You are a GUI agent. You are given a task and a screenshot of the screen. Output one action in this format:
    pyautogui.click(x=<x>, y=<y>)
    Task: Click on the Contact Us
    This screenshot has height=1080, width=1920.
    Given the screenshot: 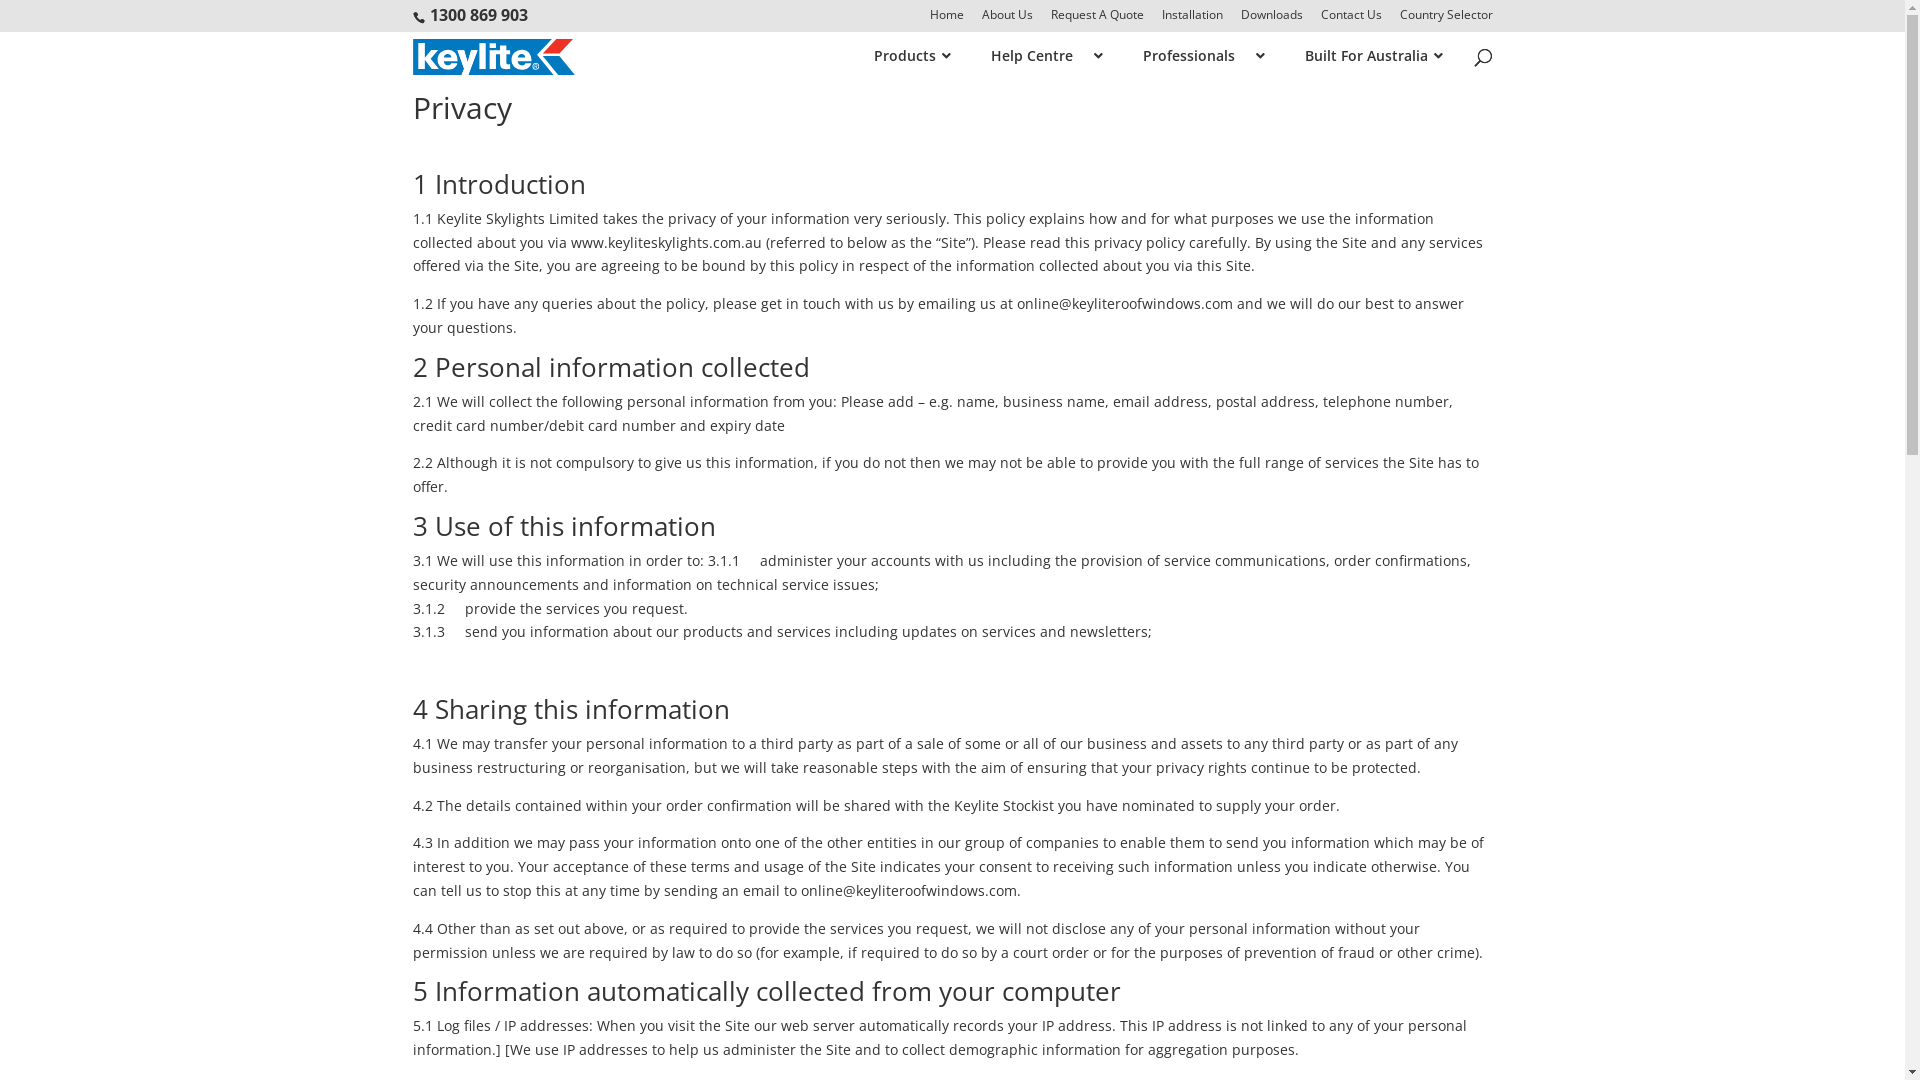 What is the action you would take?
    pyautogui.click(x=1350, y=20)
    